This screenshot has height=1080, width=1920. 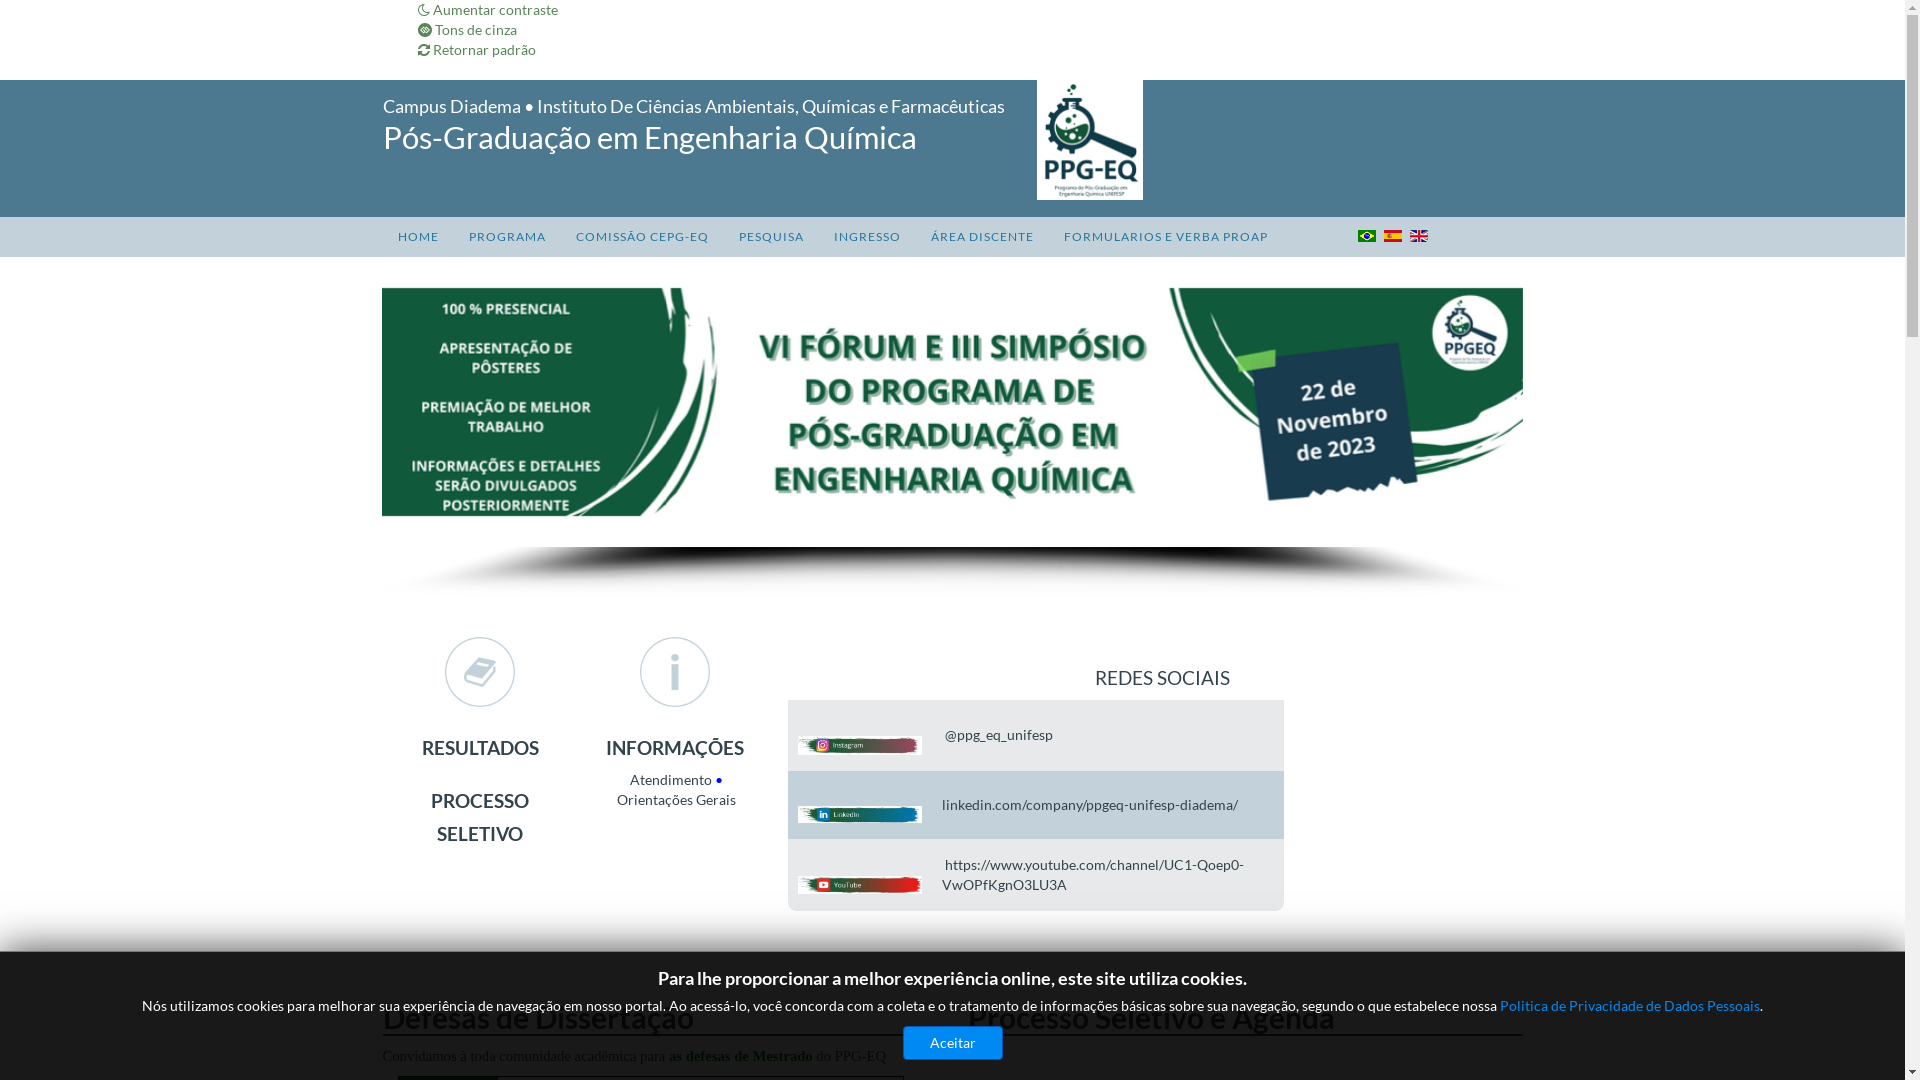 What do you see at coordinates (999, 734) in the screenshot?
I see `@ppg_eq_unifesp` at bounding box center [999, 734].